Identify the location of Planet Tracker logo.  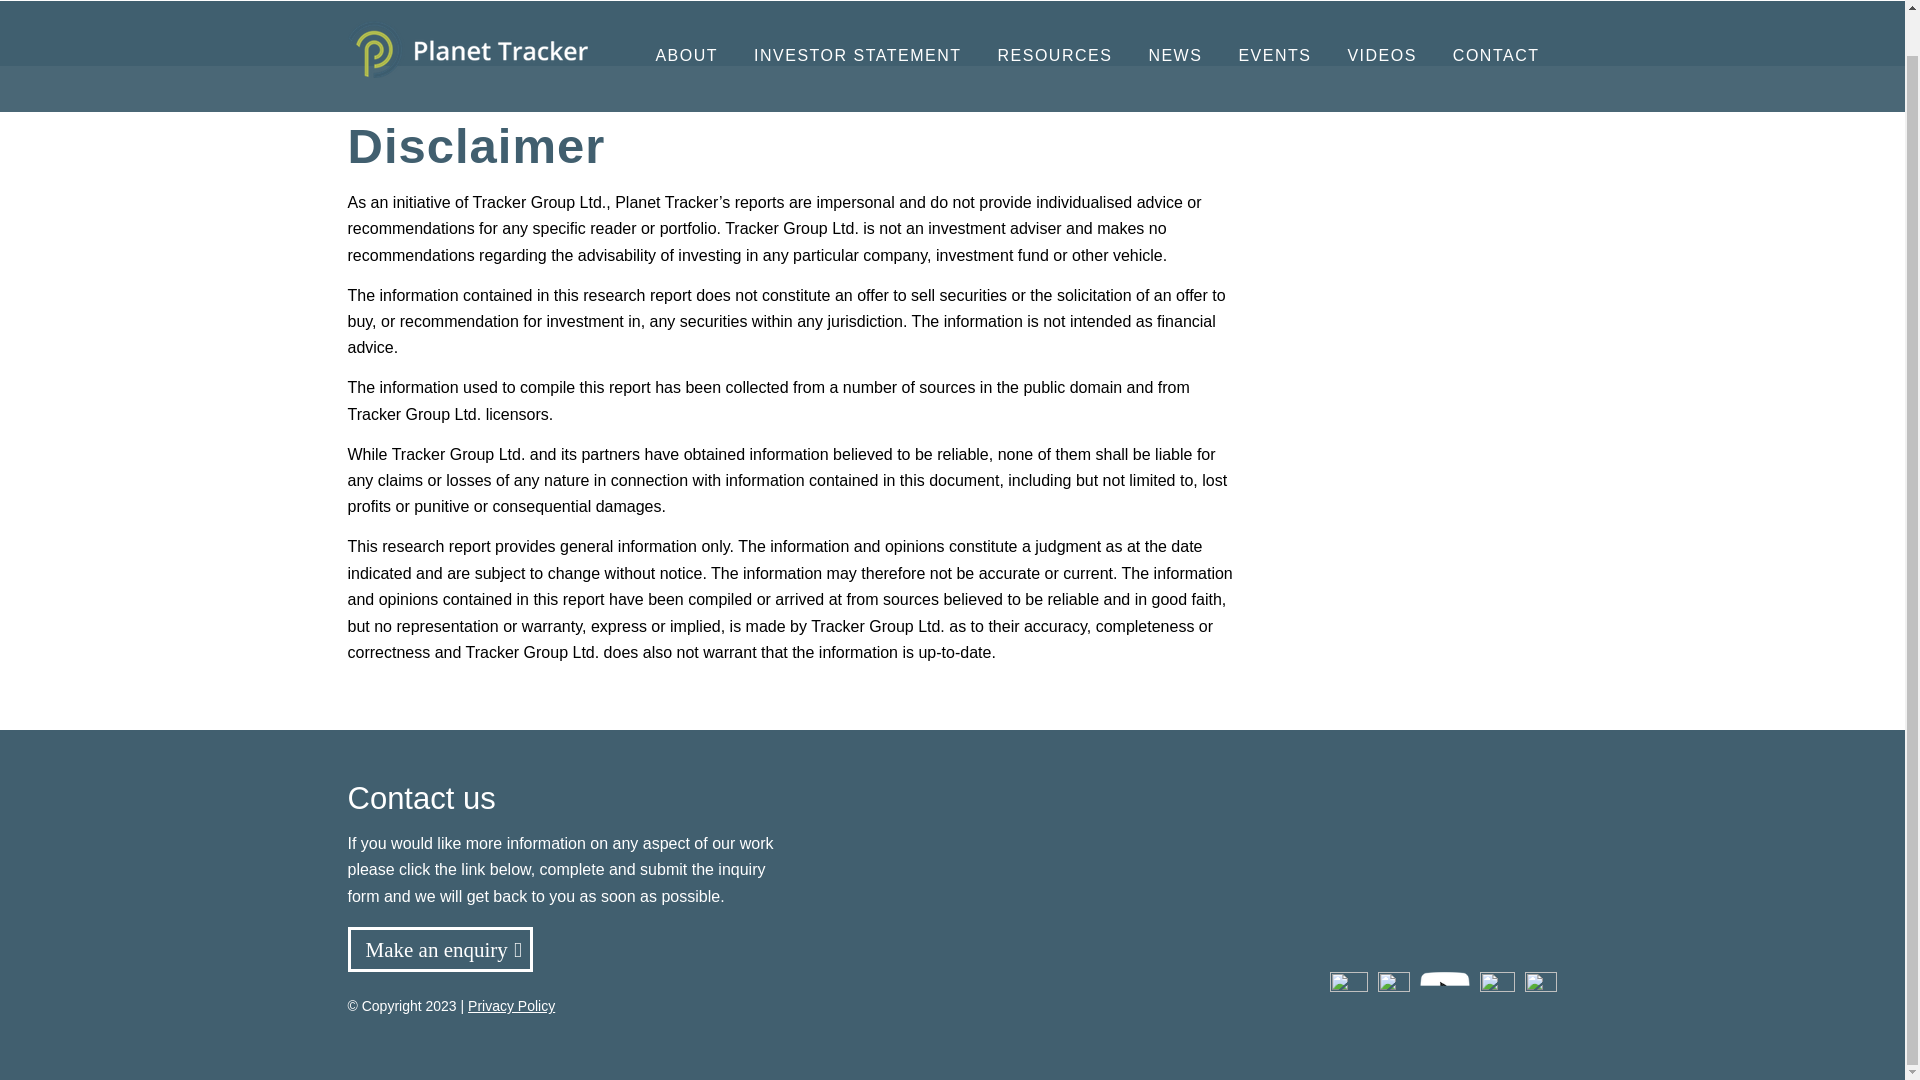
(467, 33).